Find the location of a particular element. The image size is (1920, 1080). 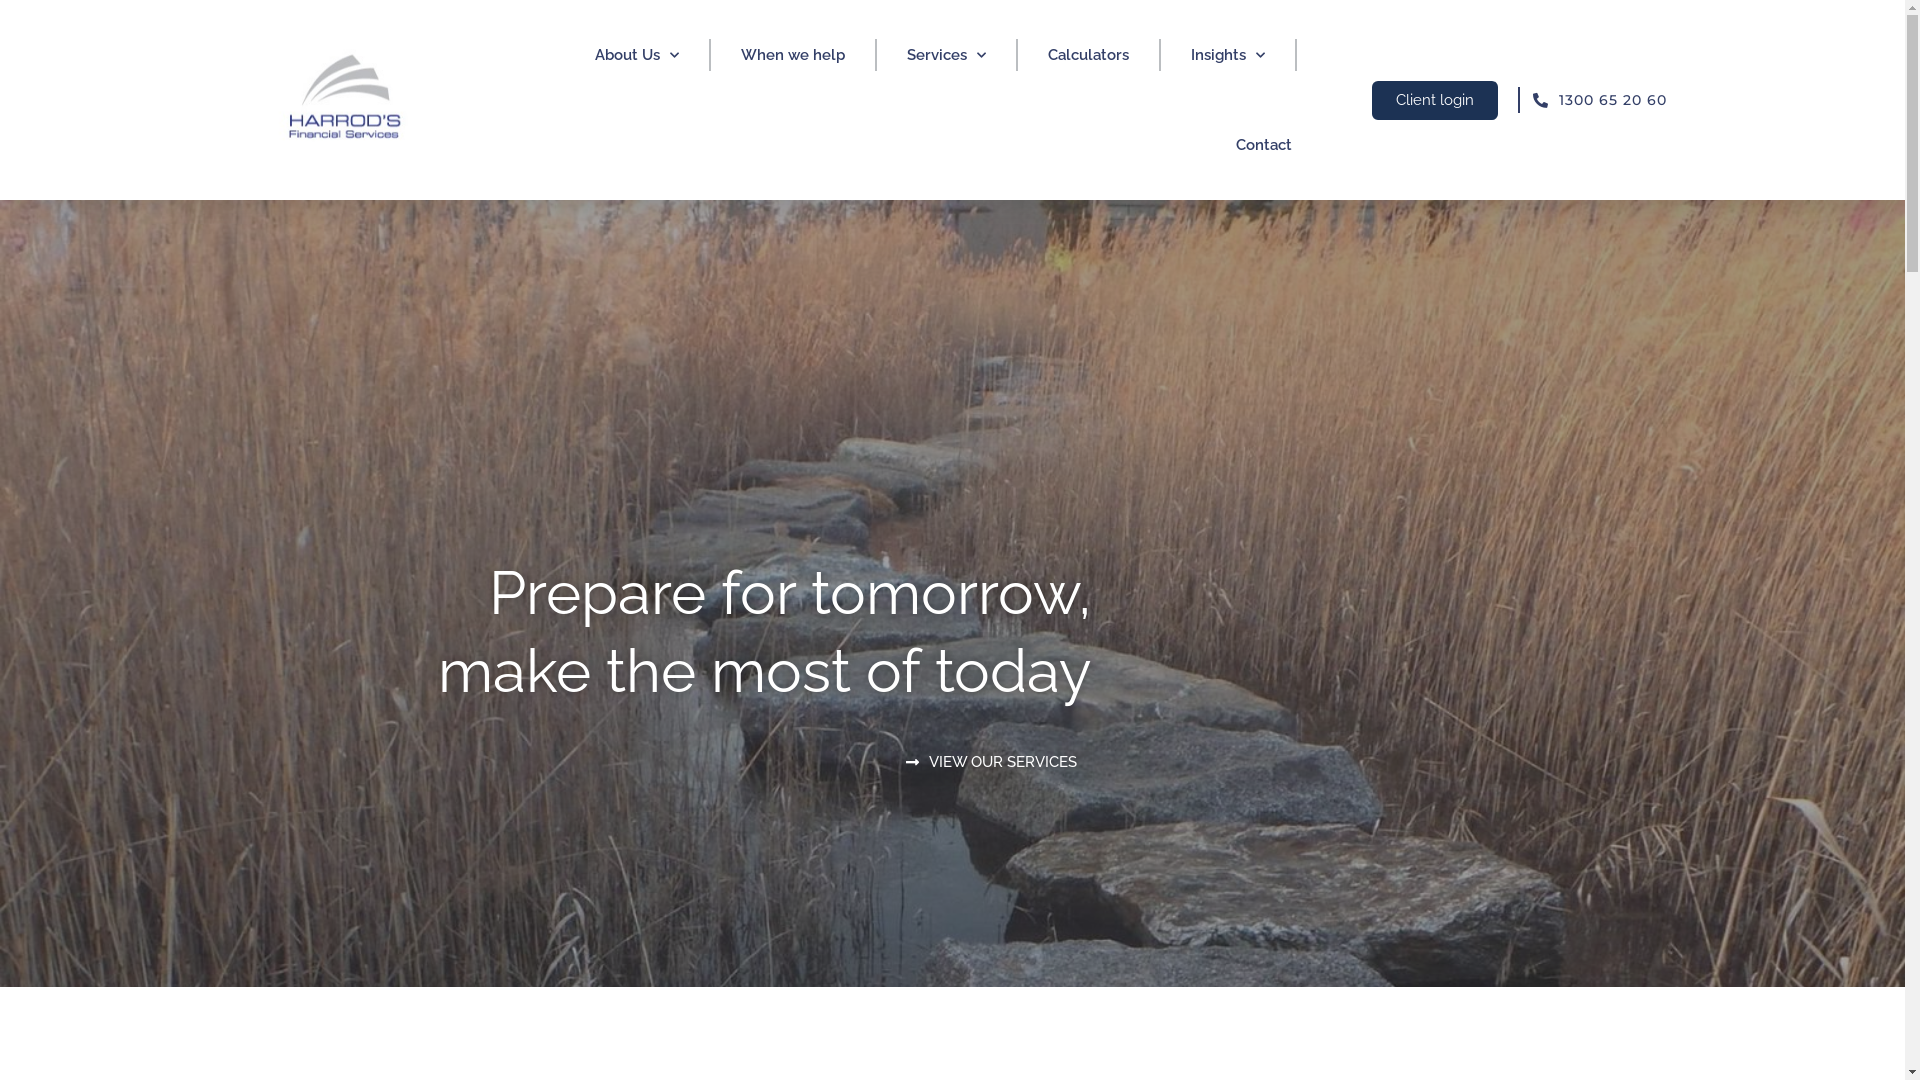

Calculators is located at coordinates (1088, 55).